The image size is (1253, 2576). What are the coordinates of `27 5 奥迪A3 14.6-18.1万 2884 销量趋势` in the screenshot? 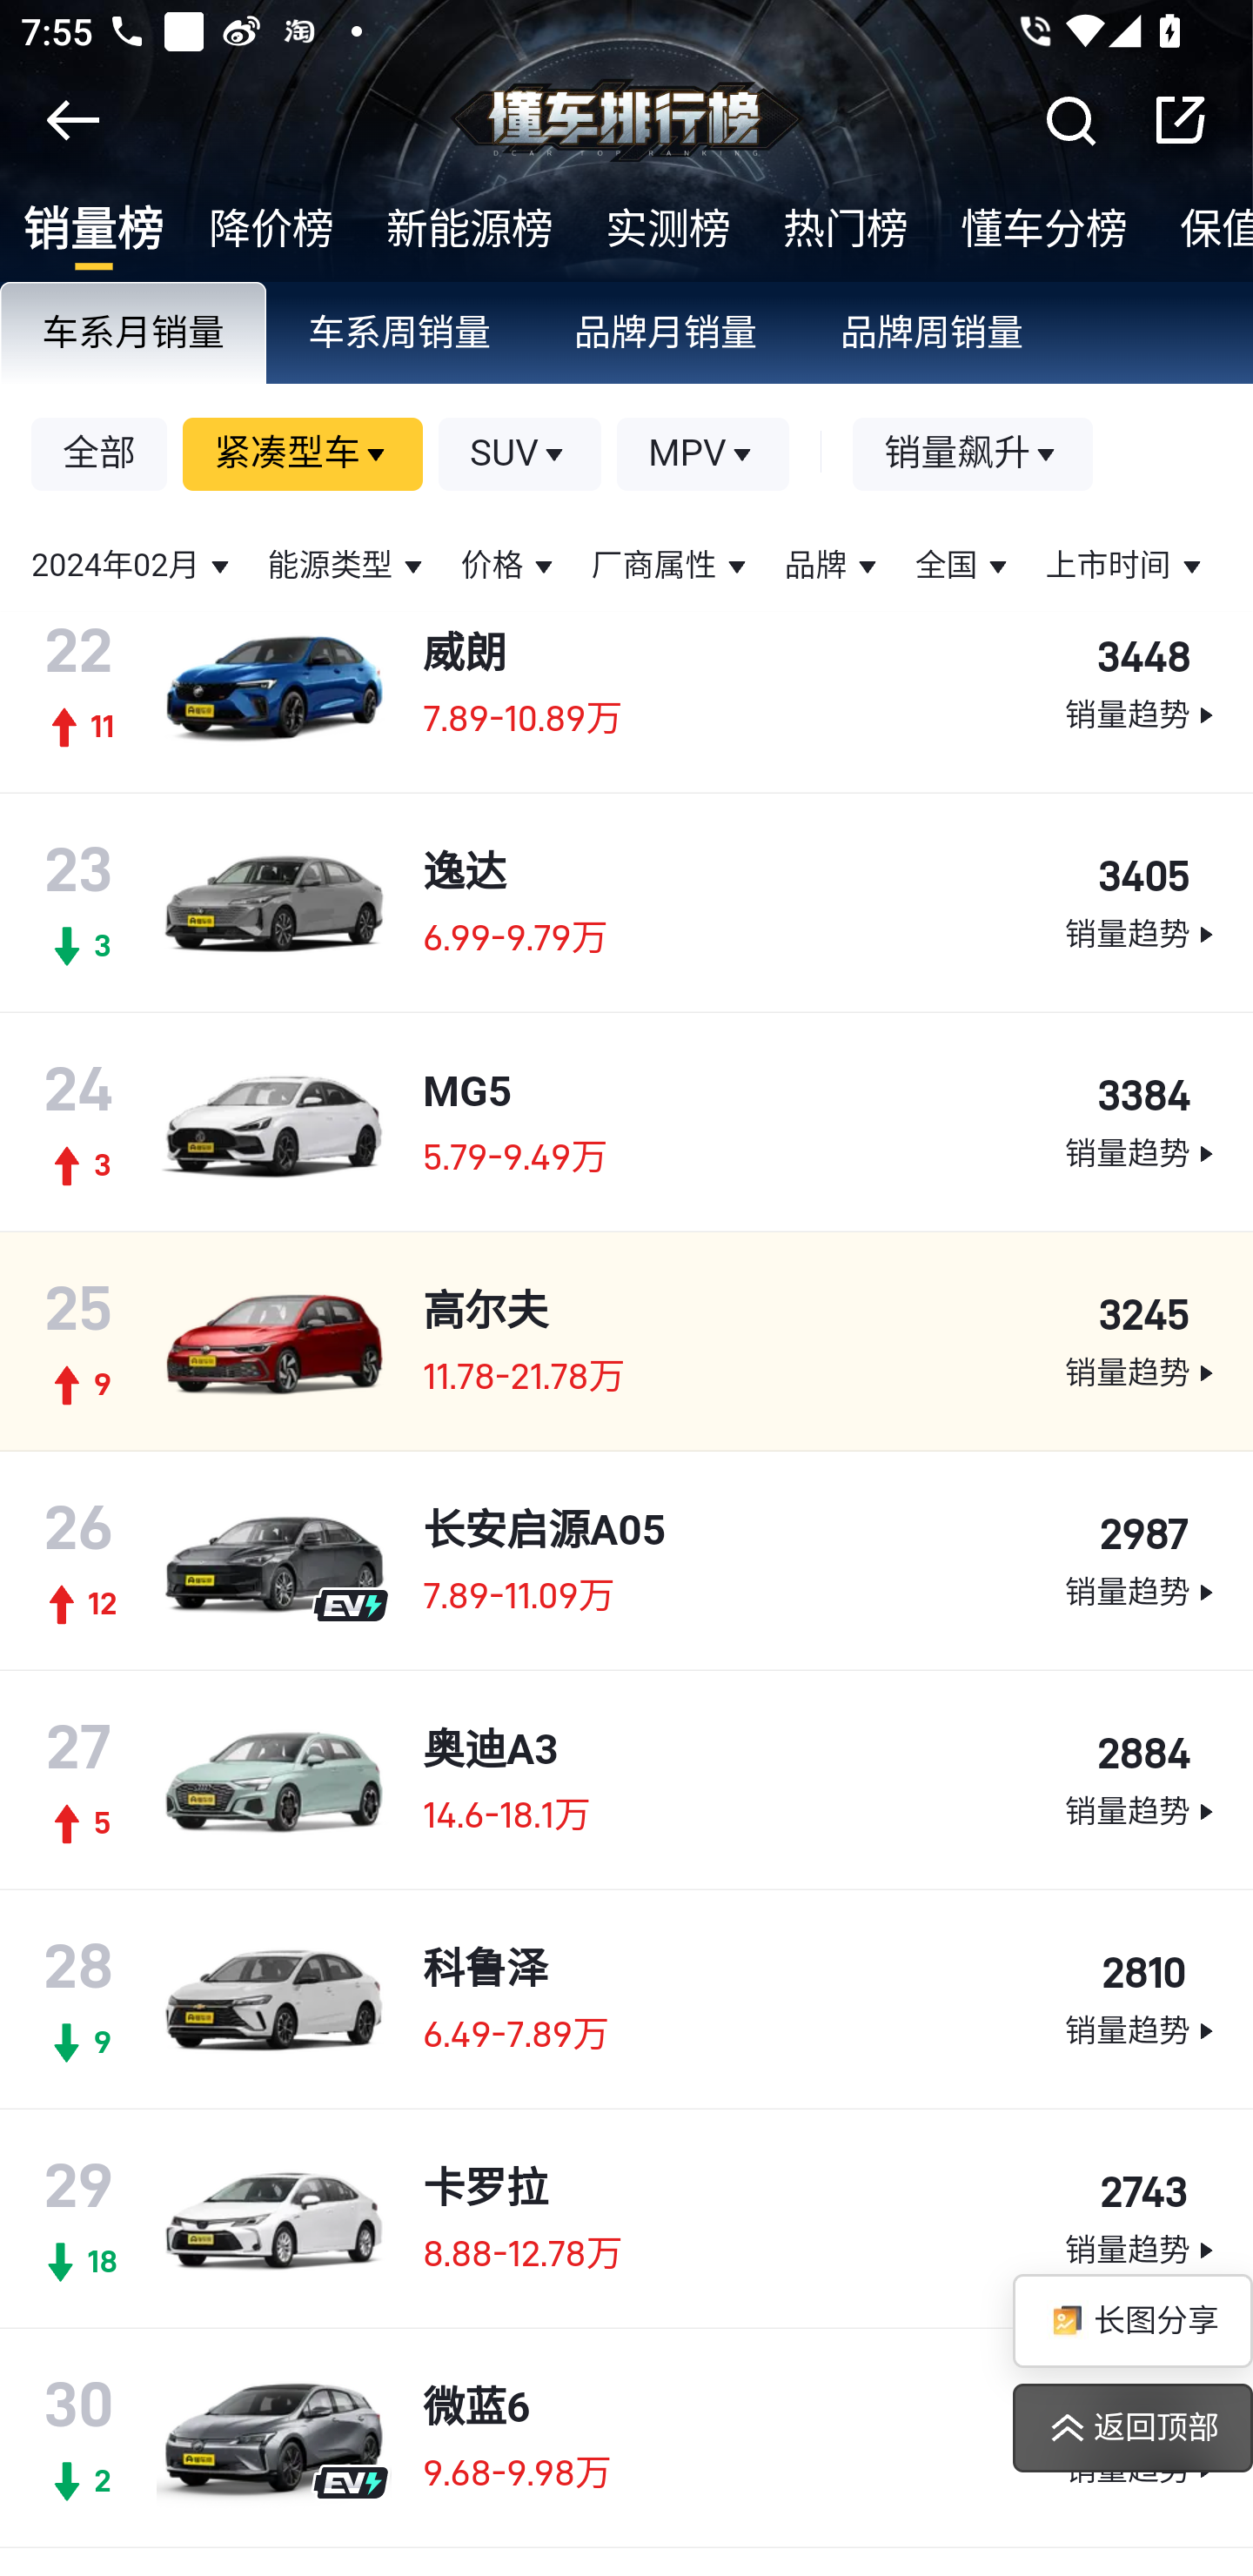 It's located at (626, 1780).